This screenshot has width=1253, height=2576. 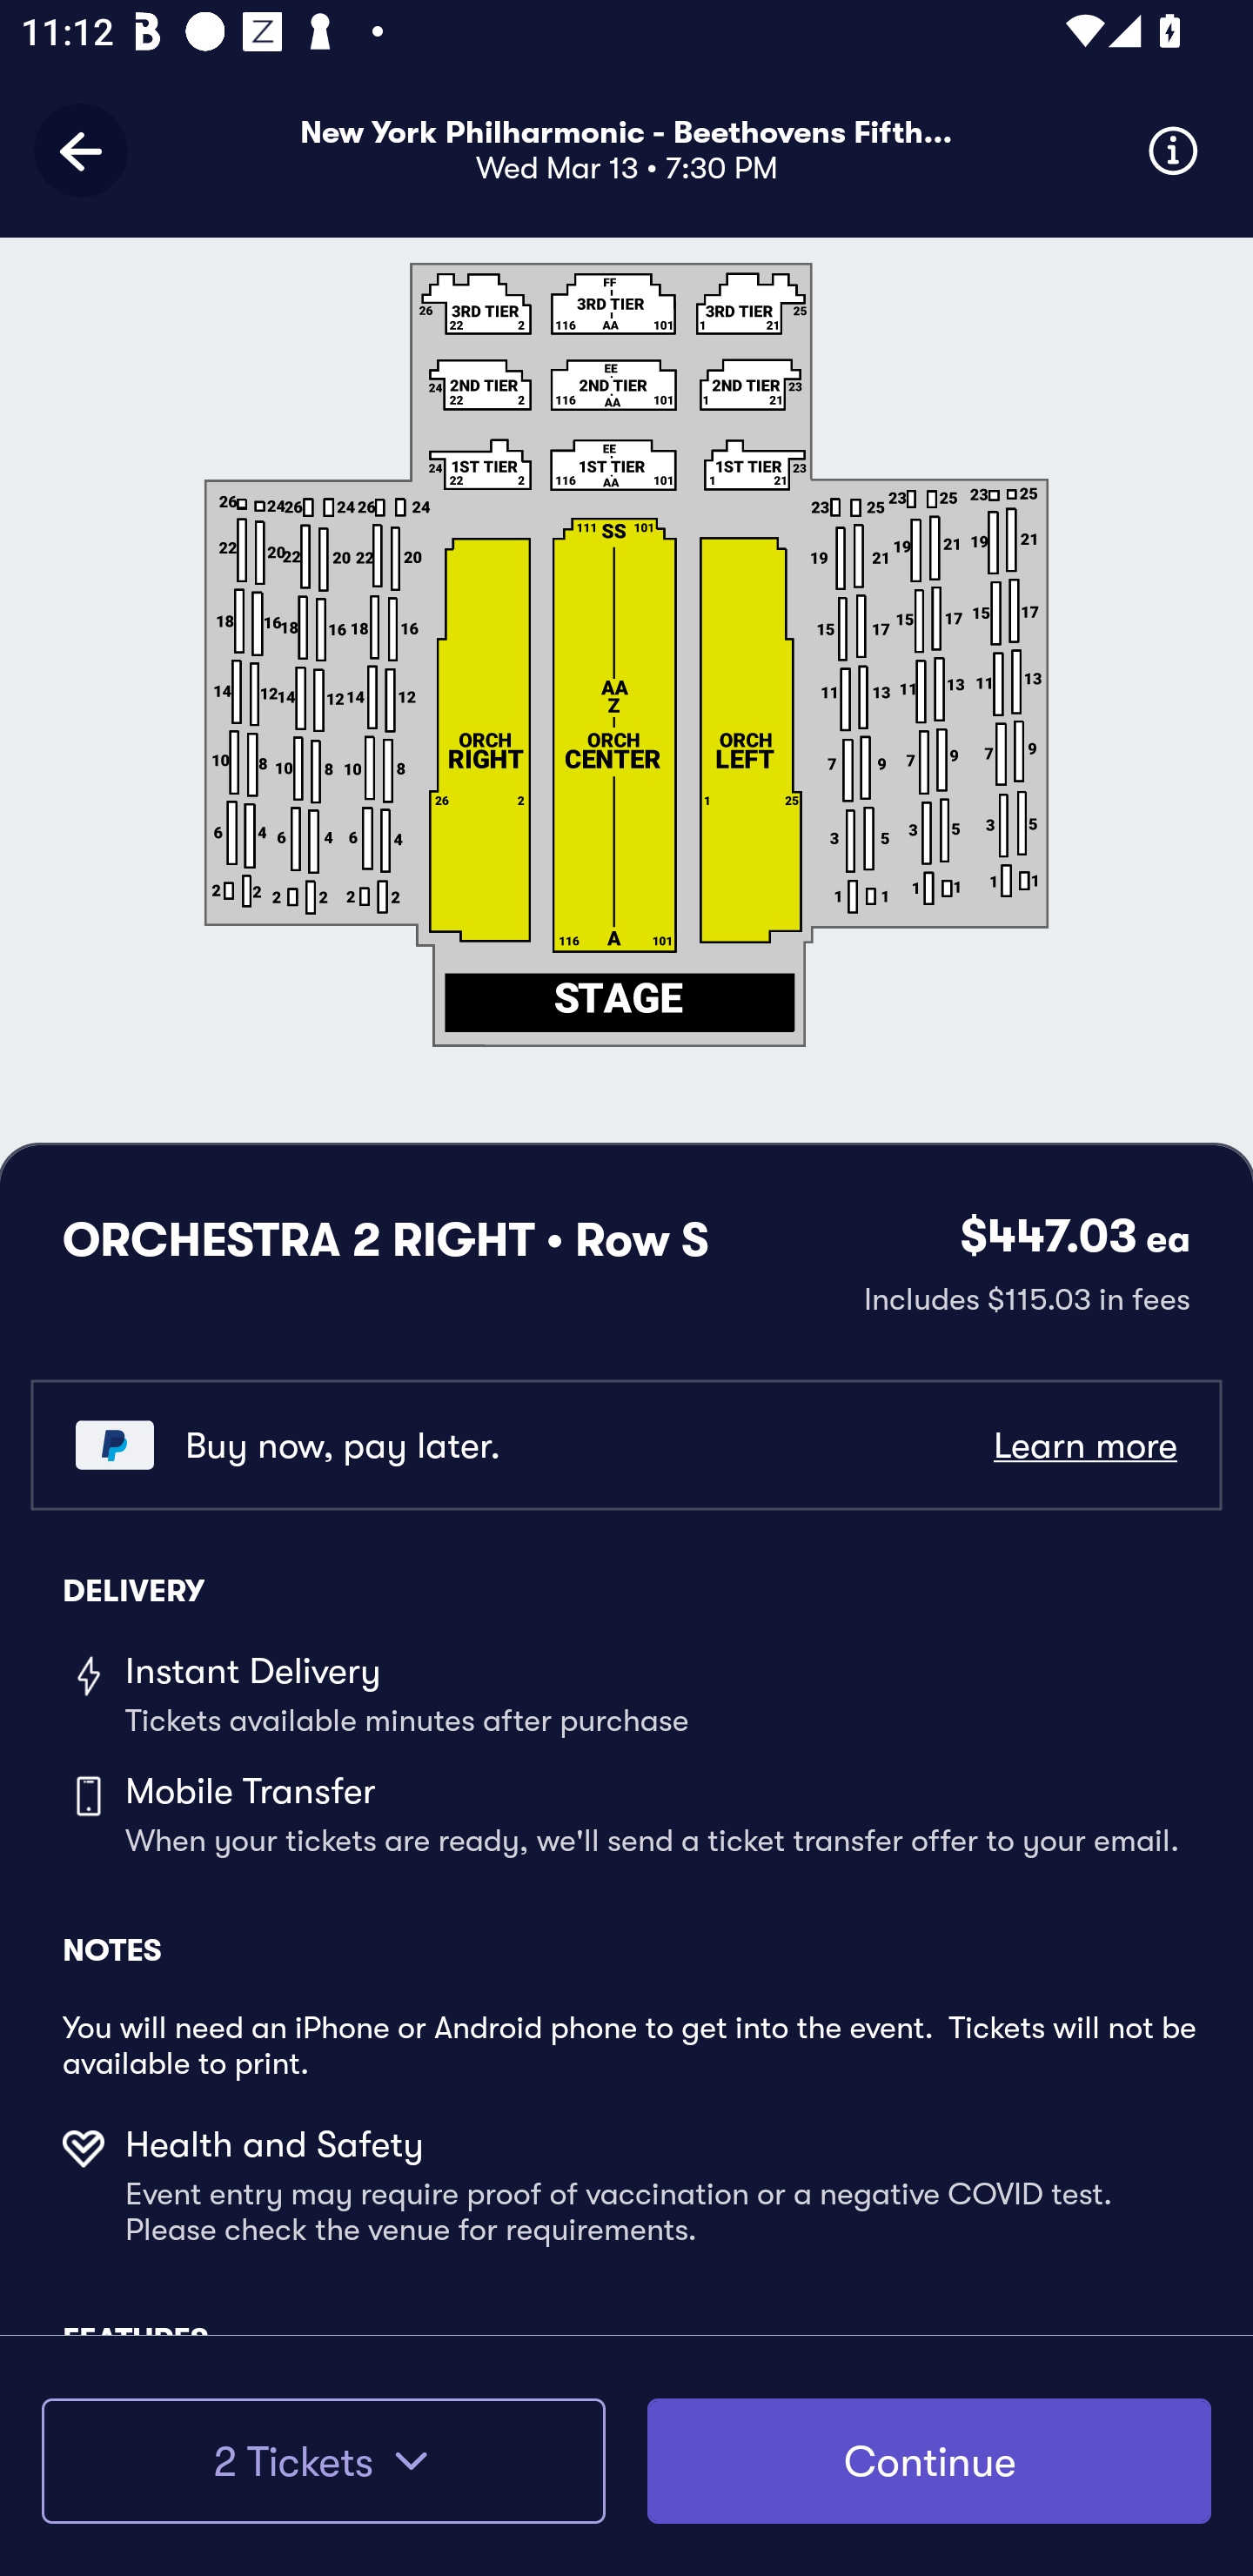 I want to click on 2 Tickets, so click(x=323, y=2461).